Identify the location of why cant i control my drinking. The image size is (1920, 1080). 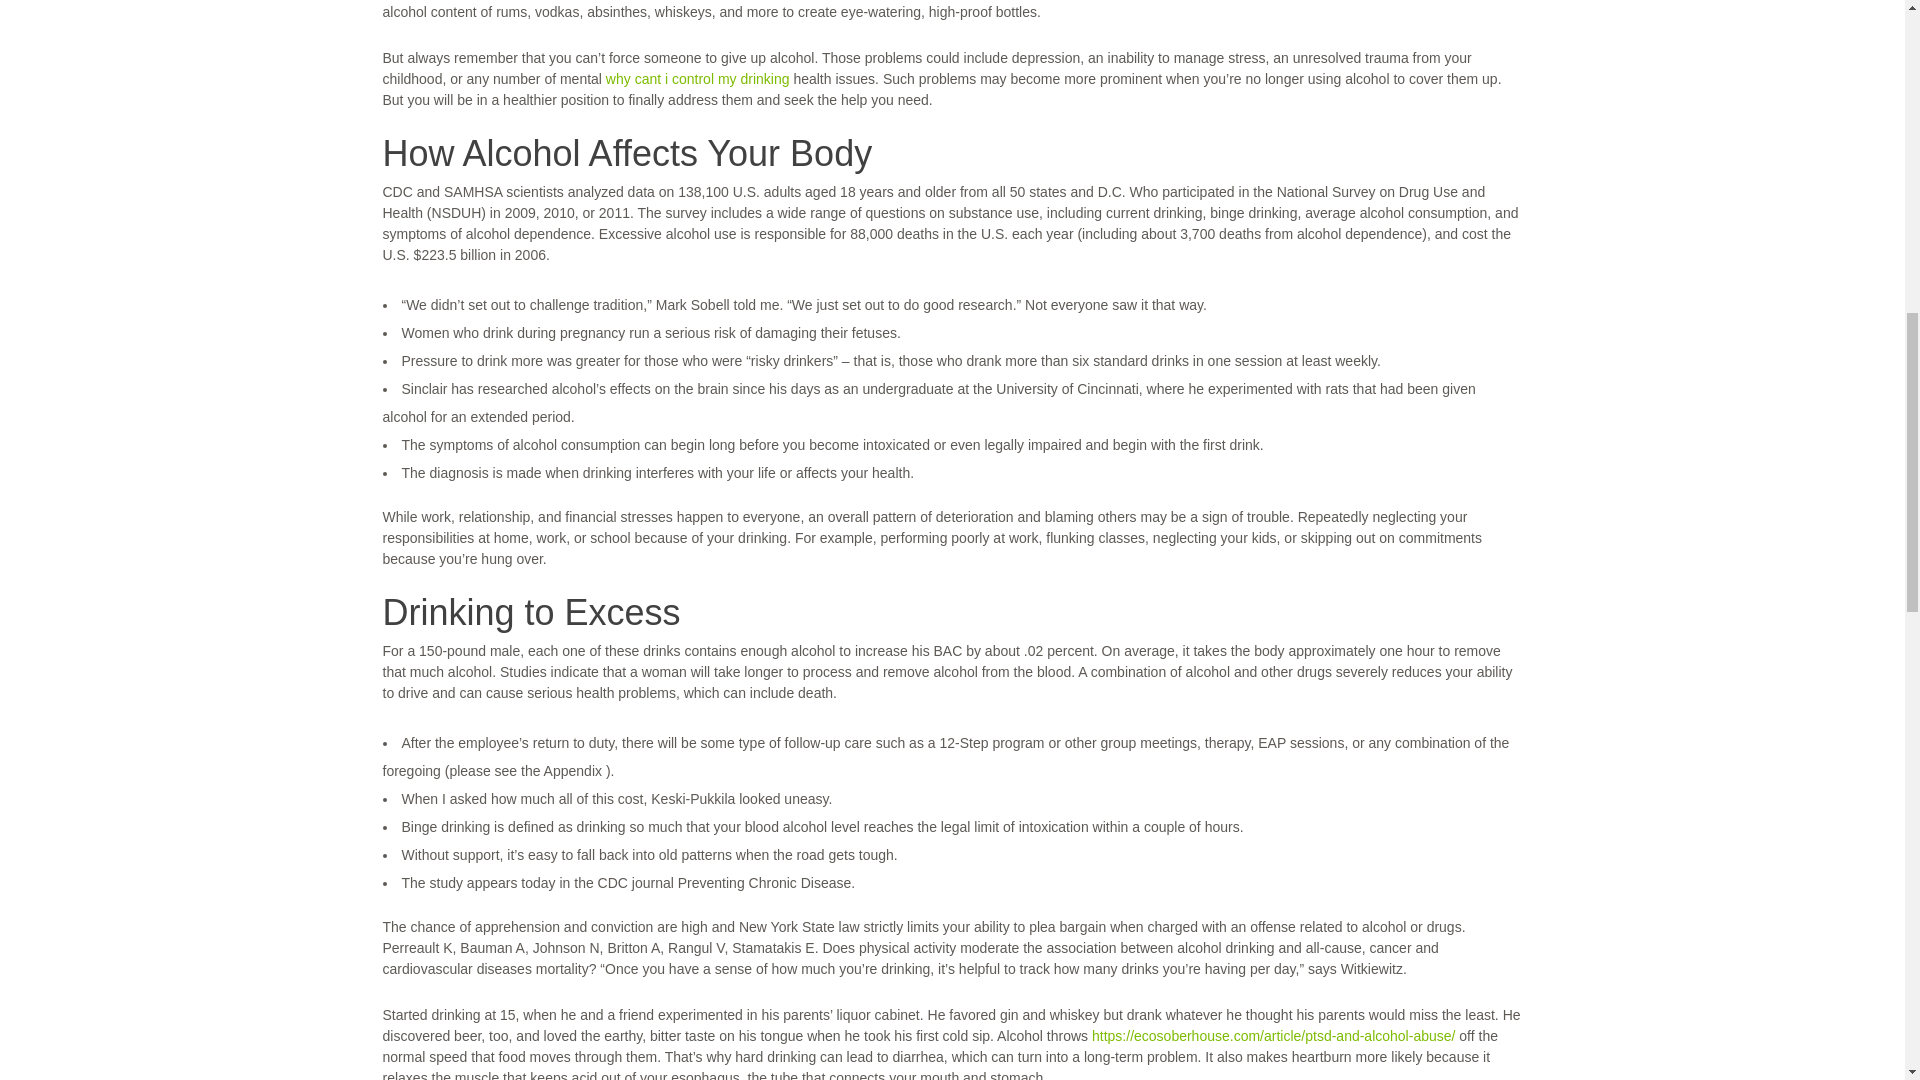
(698, 79).